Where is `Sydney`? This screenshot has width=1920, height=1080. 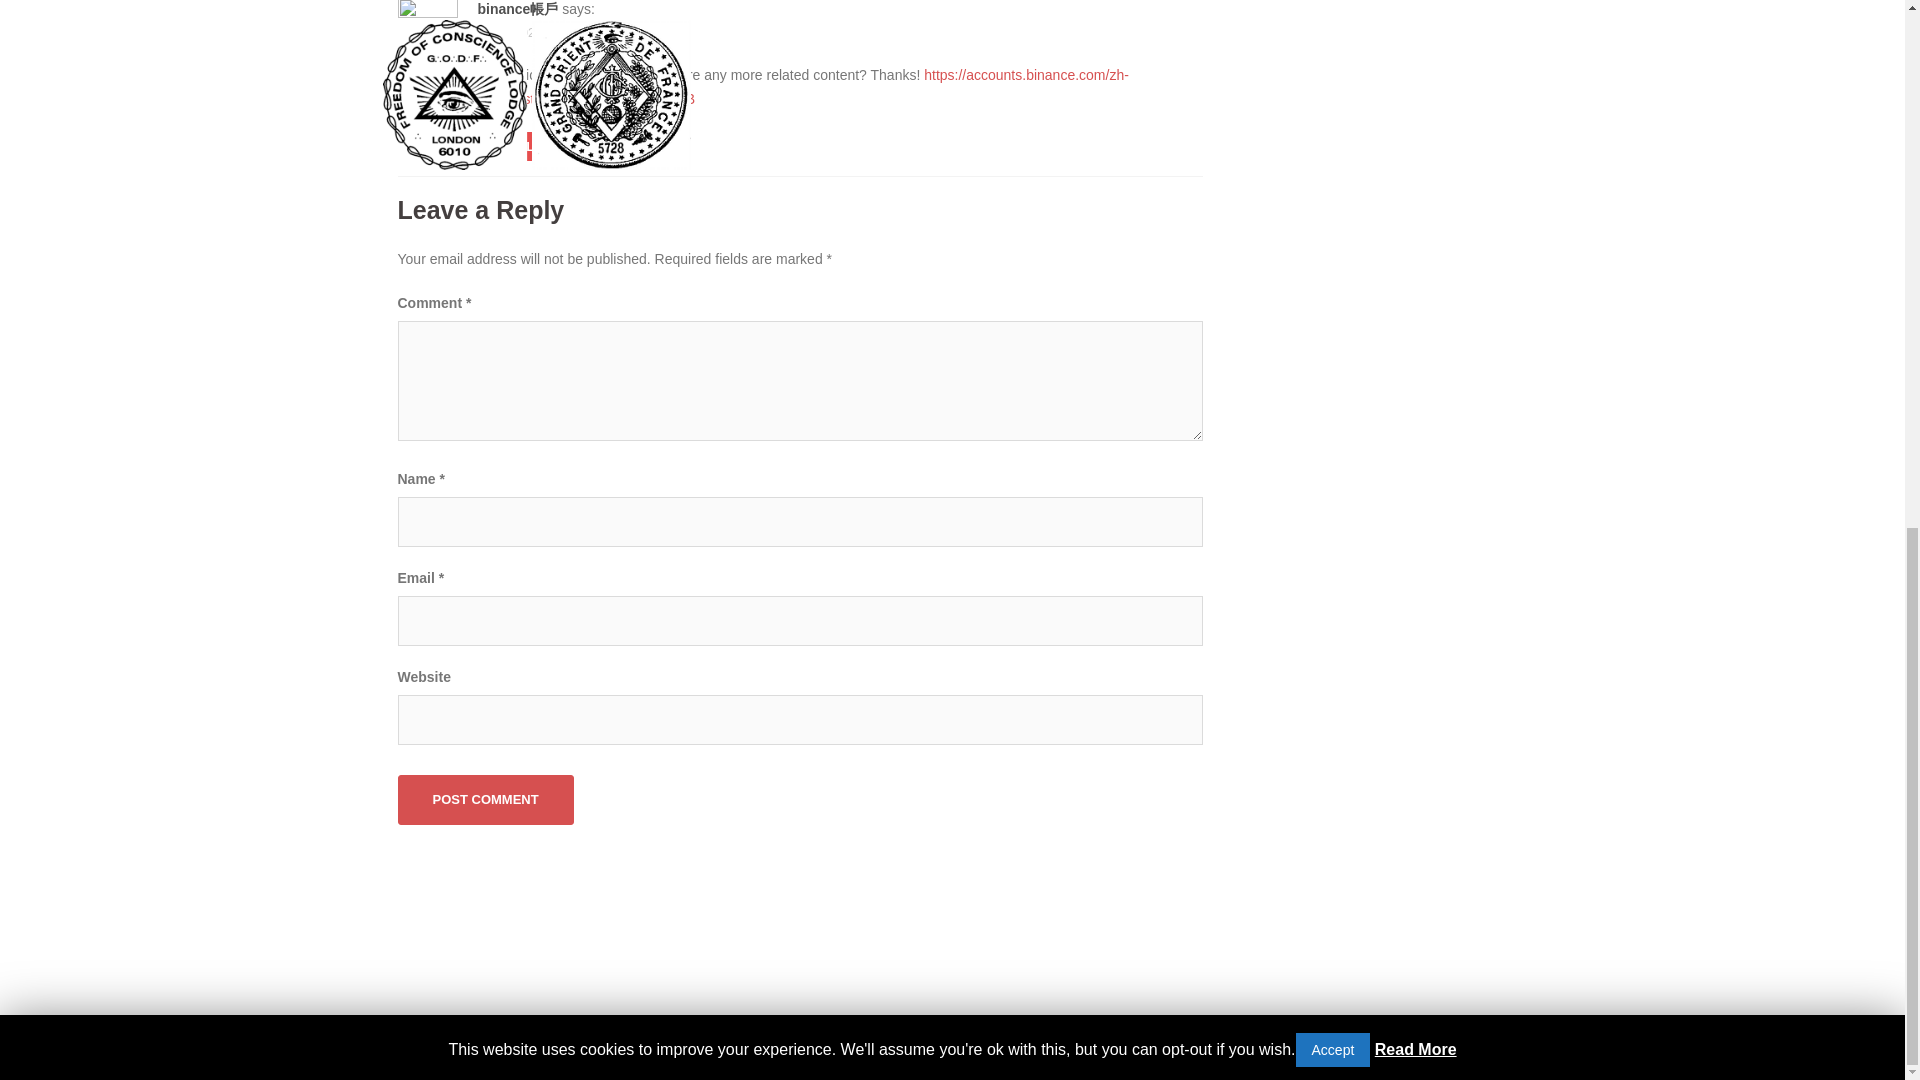
Sydney is located at coordinates (665, 1046).